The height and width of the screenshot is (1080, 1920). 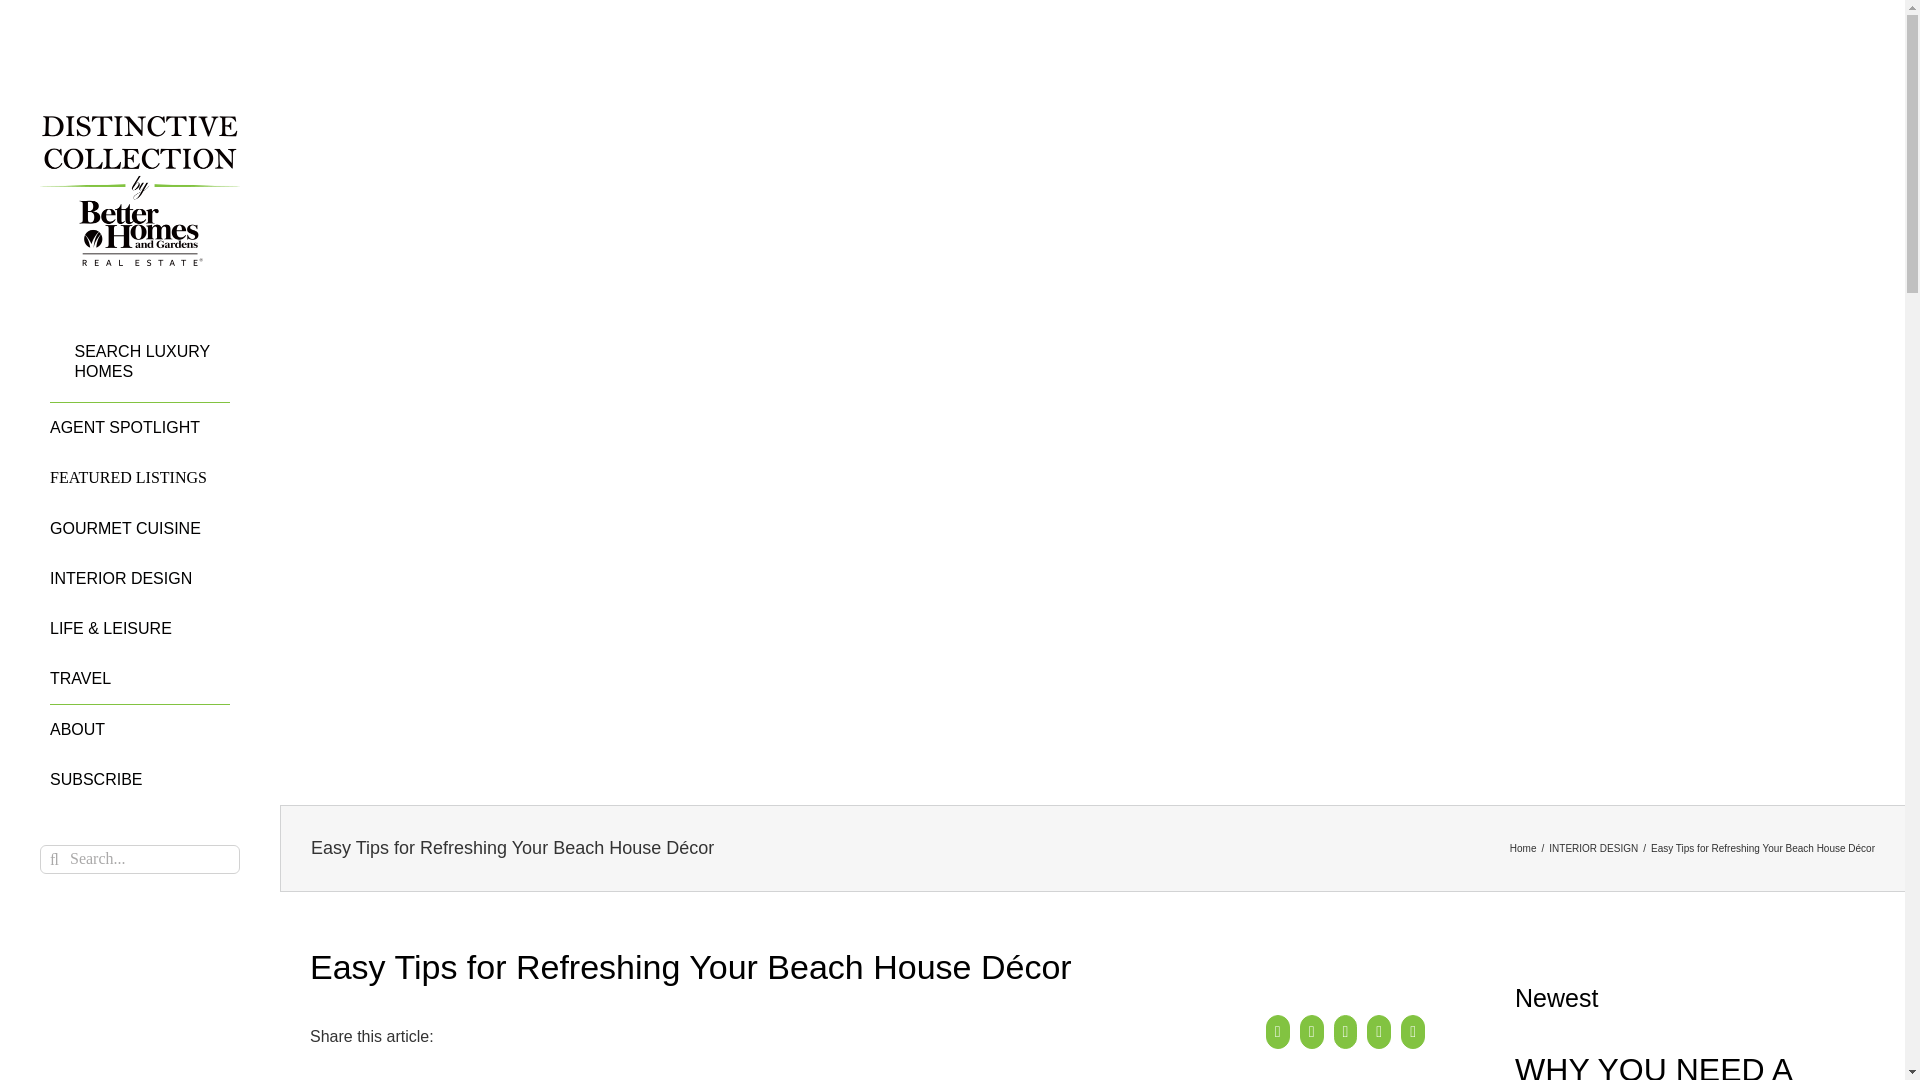 I want to click on ABOUT, so click(x=140, y=728).